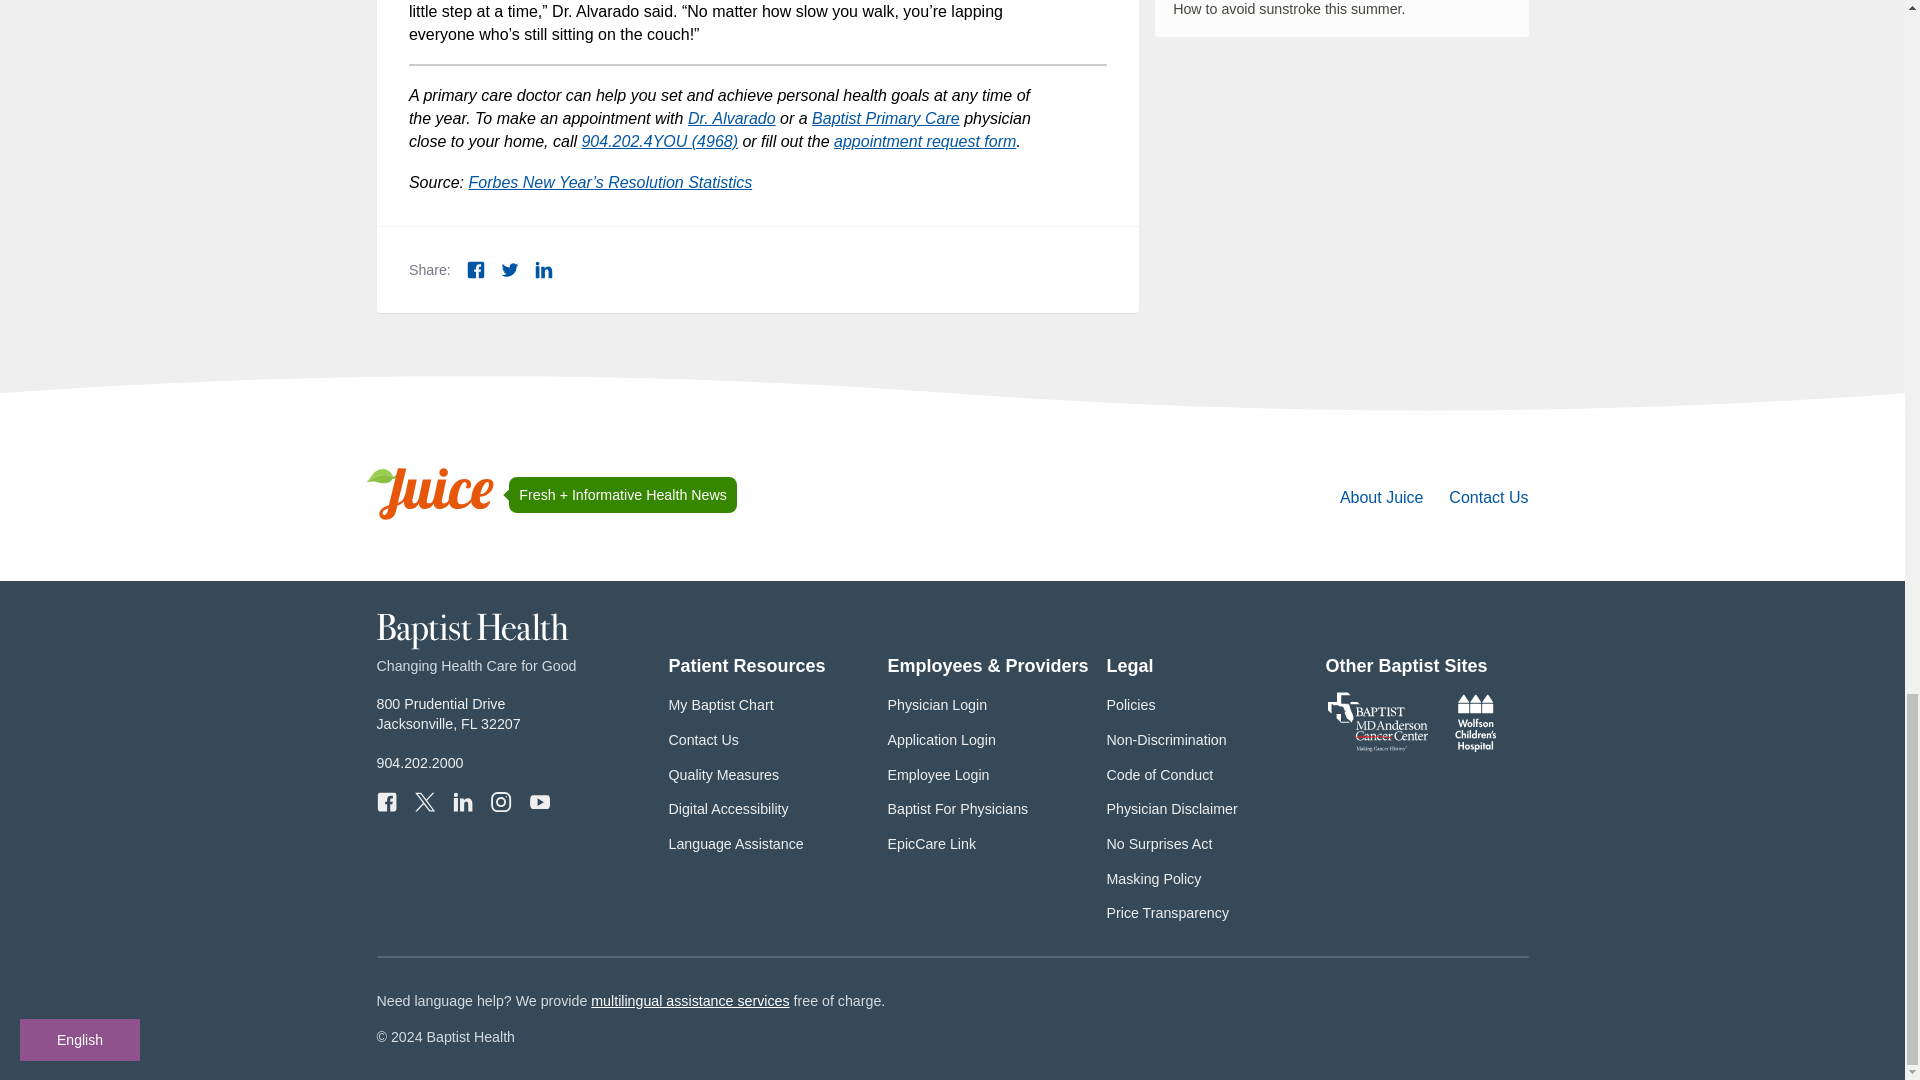 This screenshot has width=1920, height=1080. I want to click on Facebook, so click(386, 801).